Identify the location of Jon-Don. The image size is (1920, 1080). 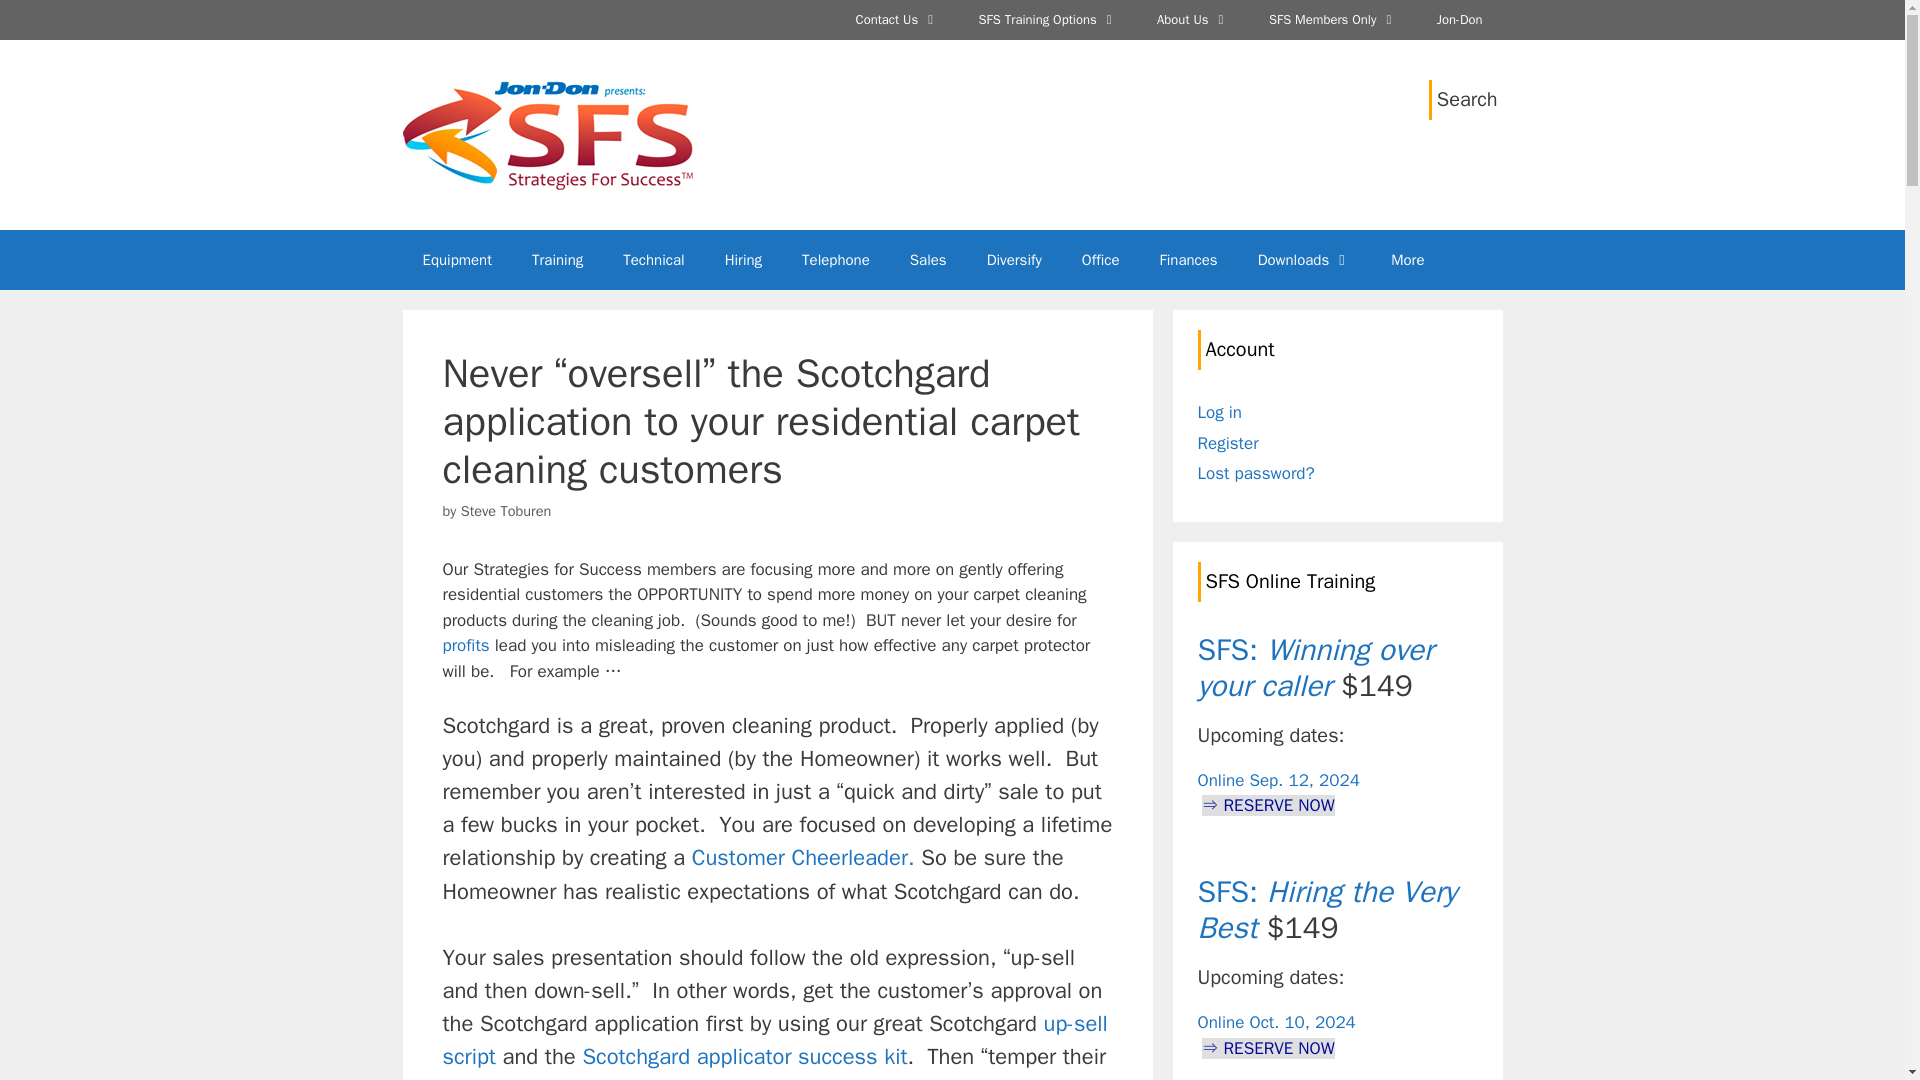
(1460, 20).